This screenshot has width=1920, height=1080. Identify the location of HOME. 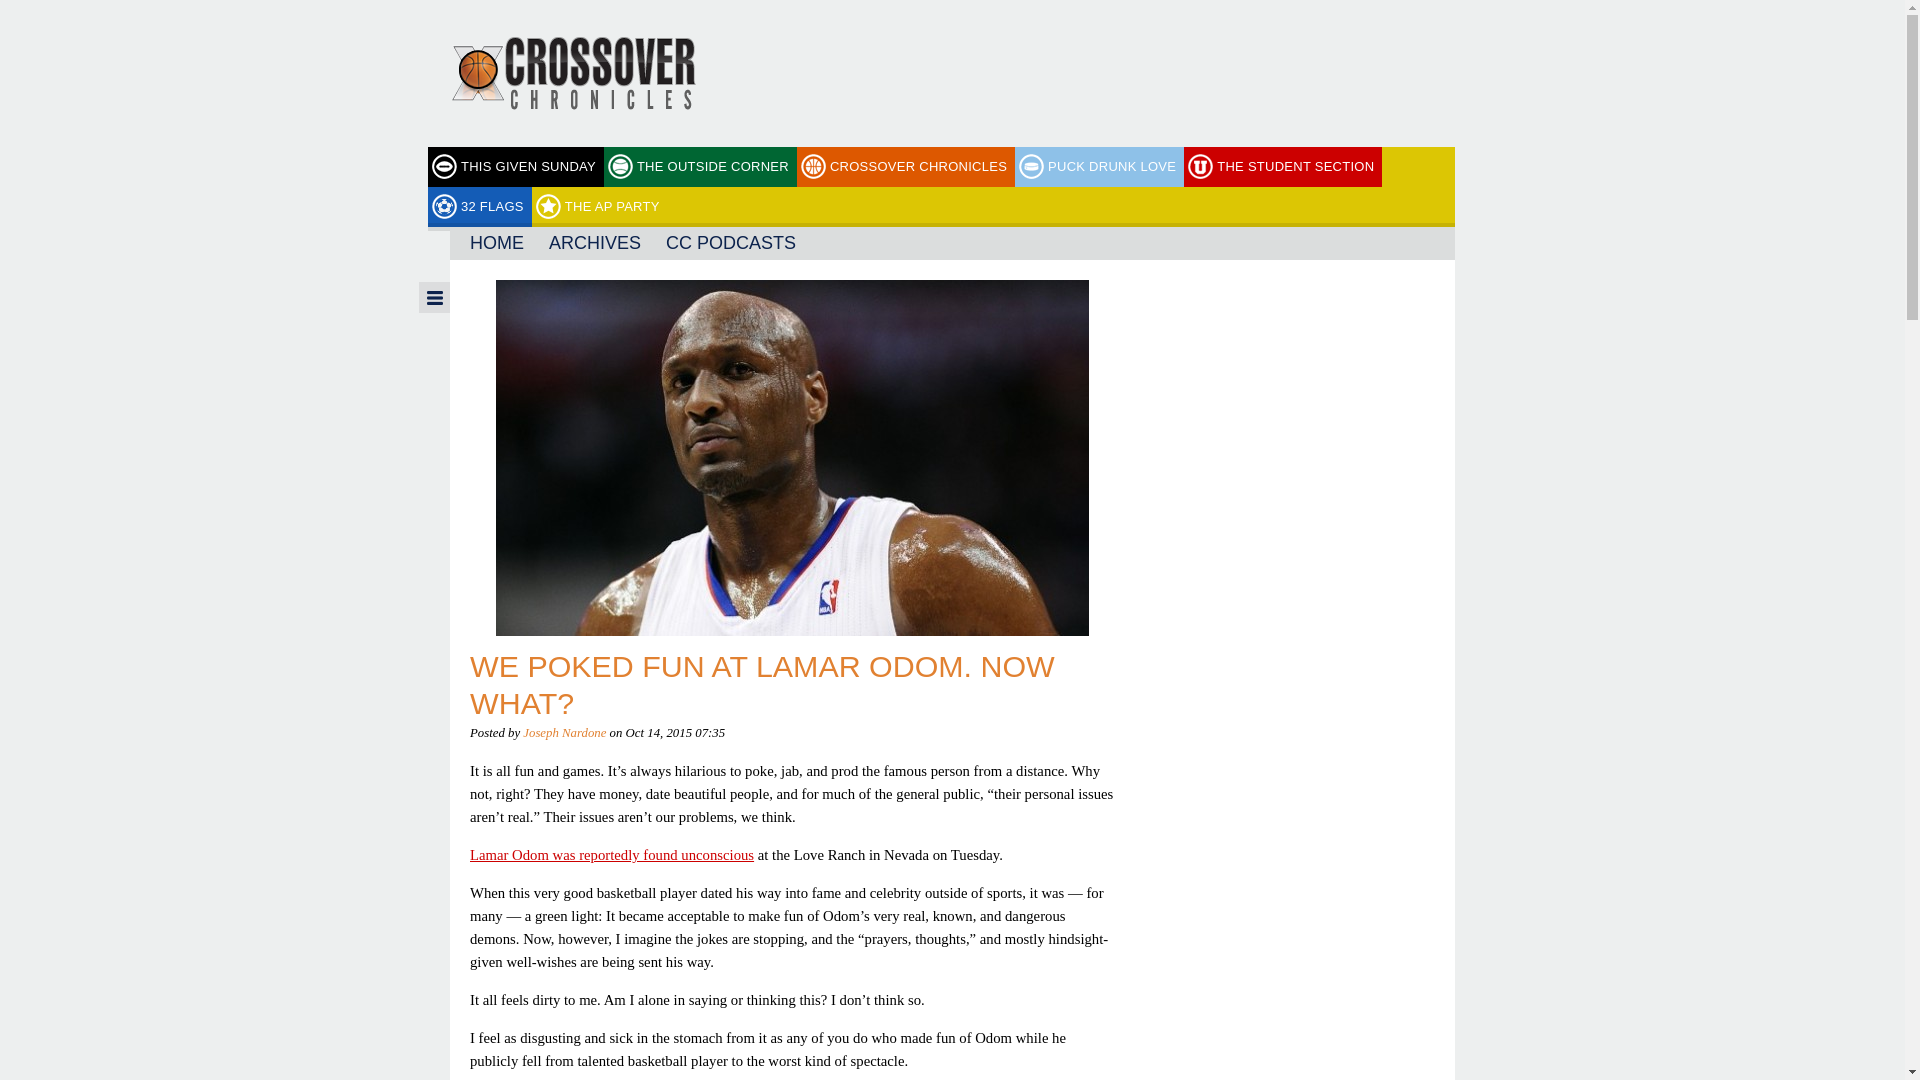
(496, 243).